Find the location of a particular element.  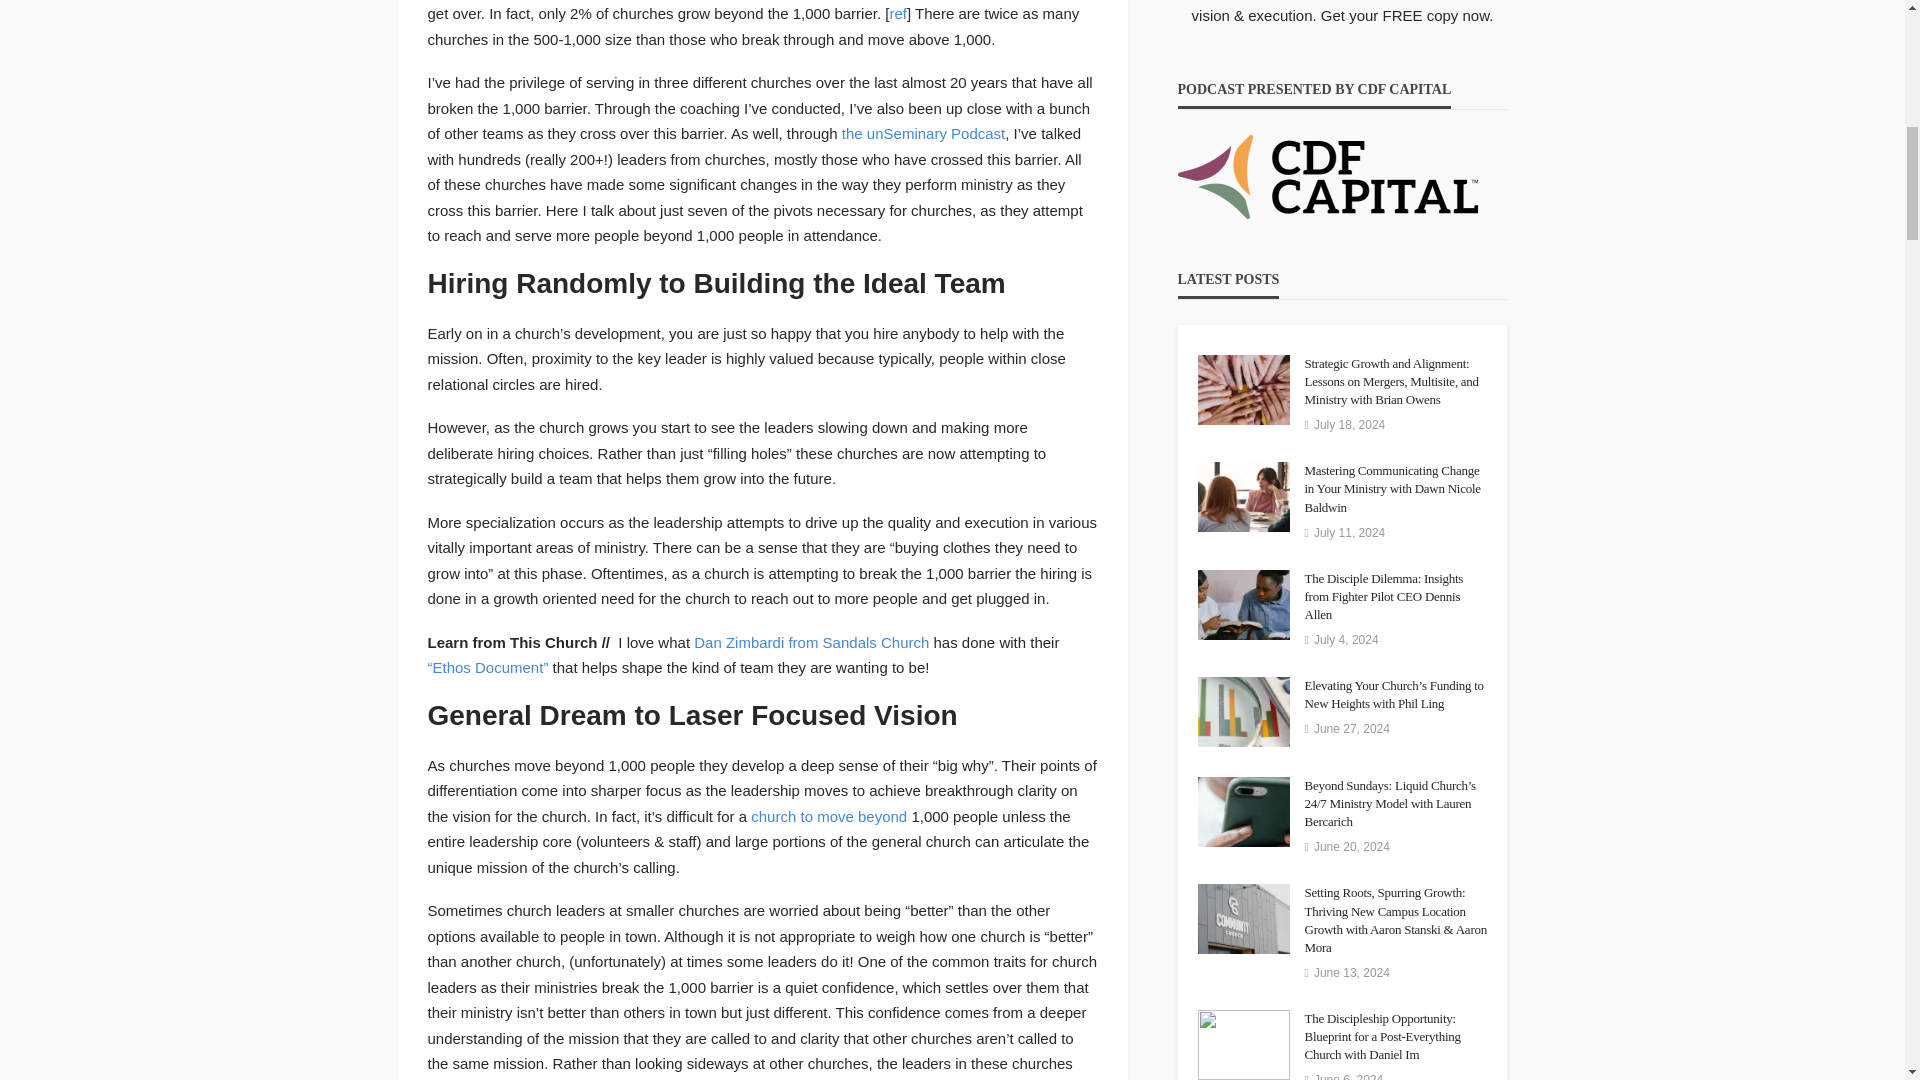

church to move beyond is located at coordinates (828, 816).